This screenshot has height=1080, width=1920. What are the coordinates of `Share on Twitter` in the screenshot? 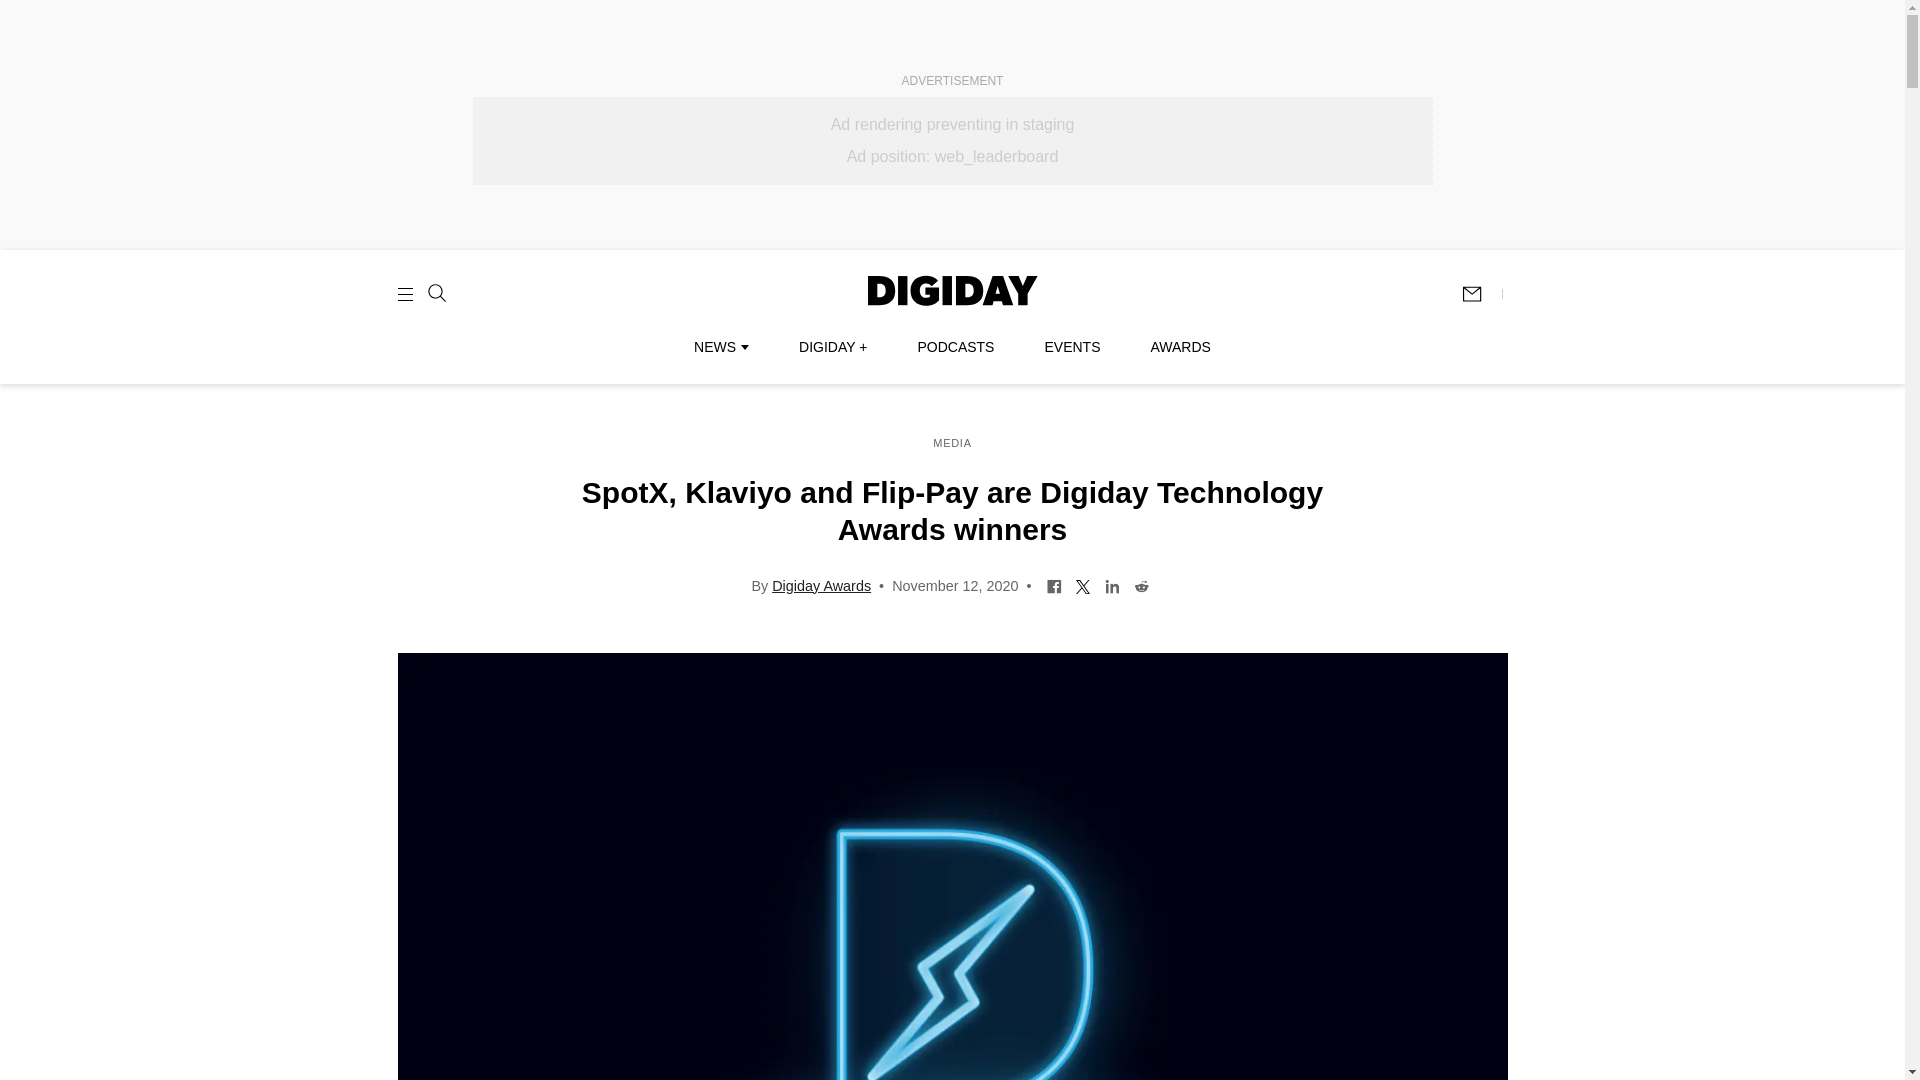 It's located at (1084, 584).